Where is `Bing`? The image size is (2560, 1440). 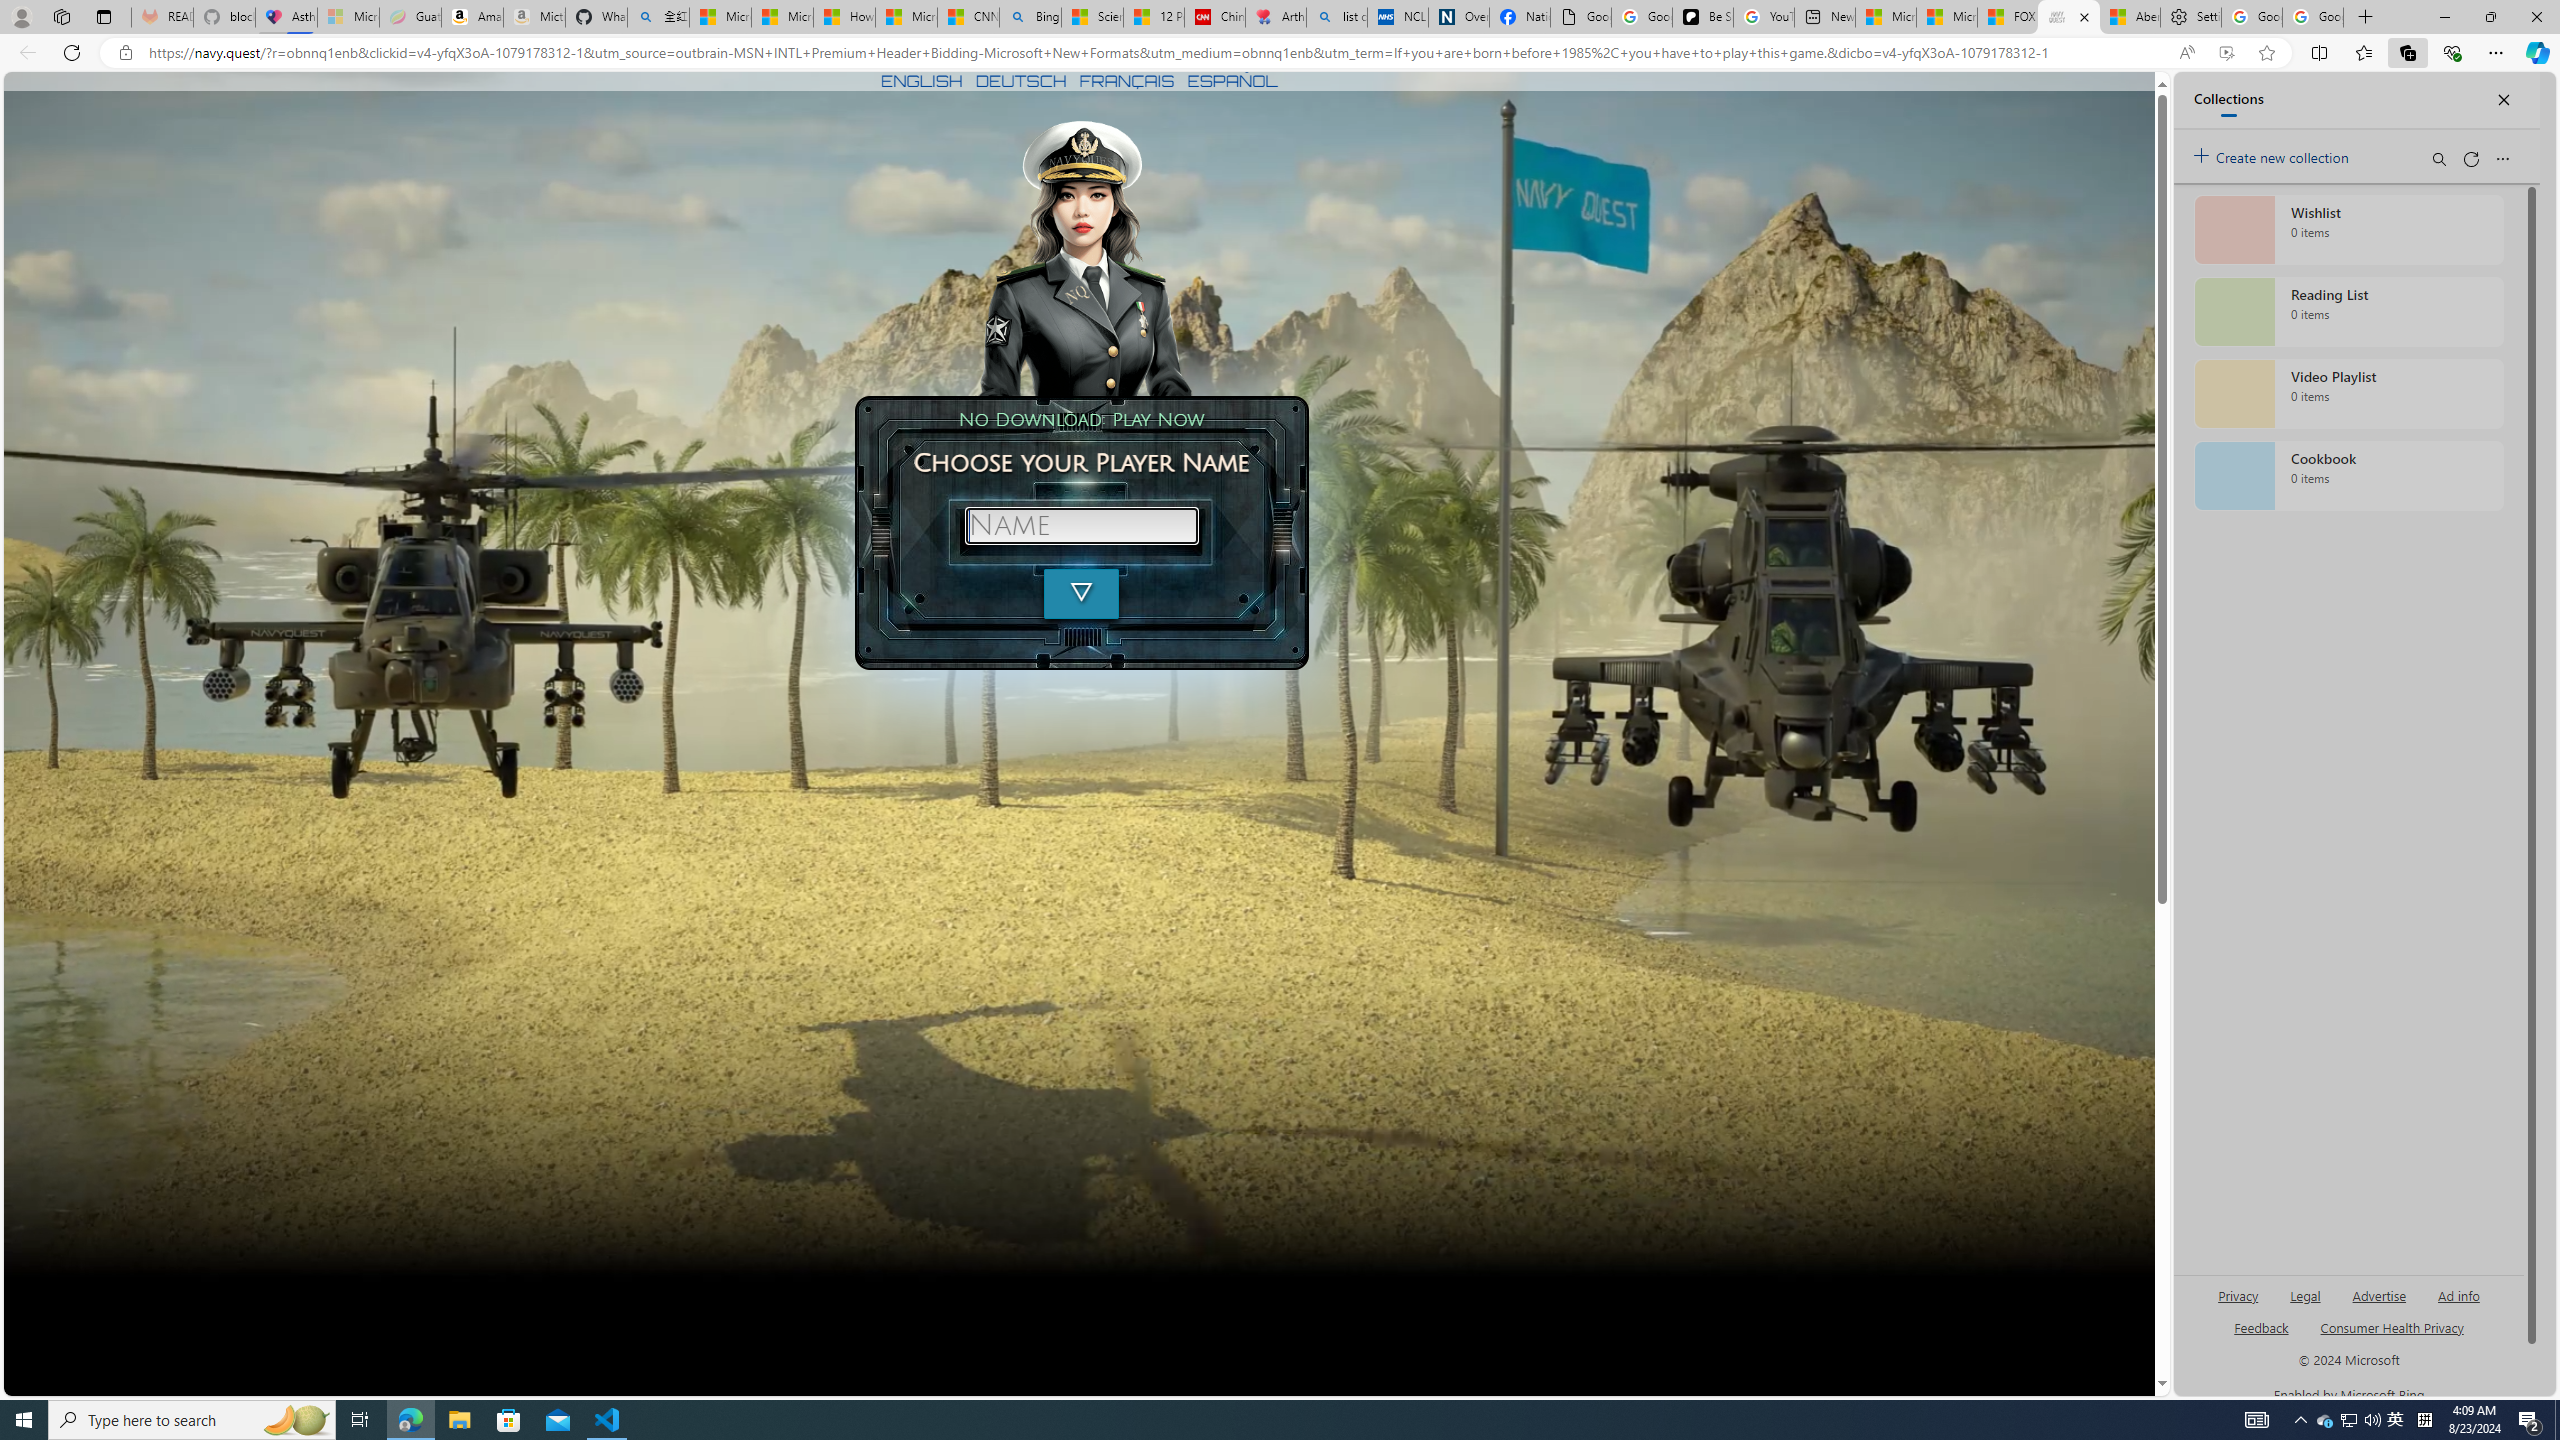
Bing is located at coordinates (1030, 17).